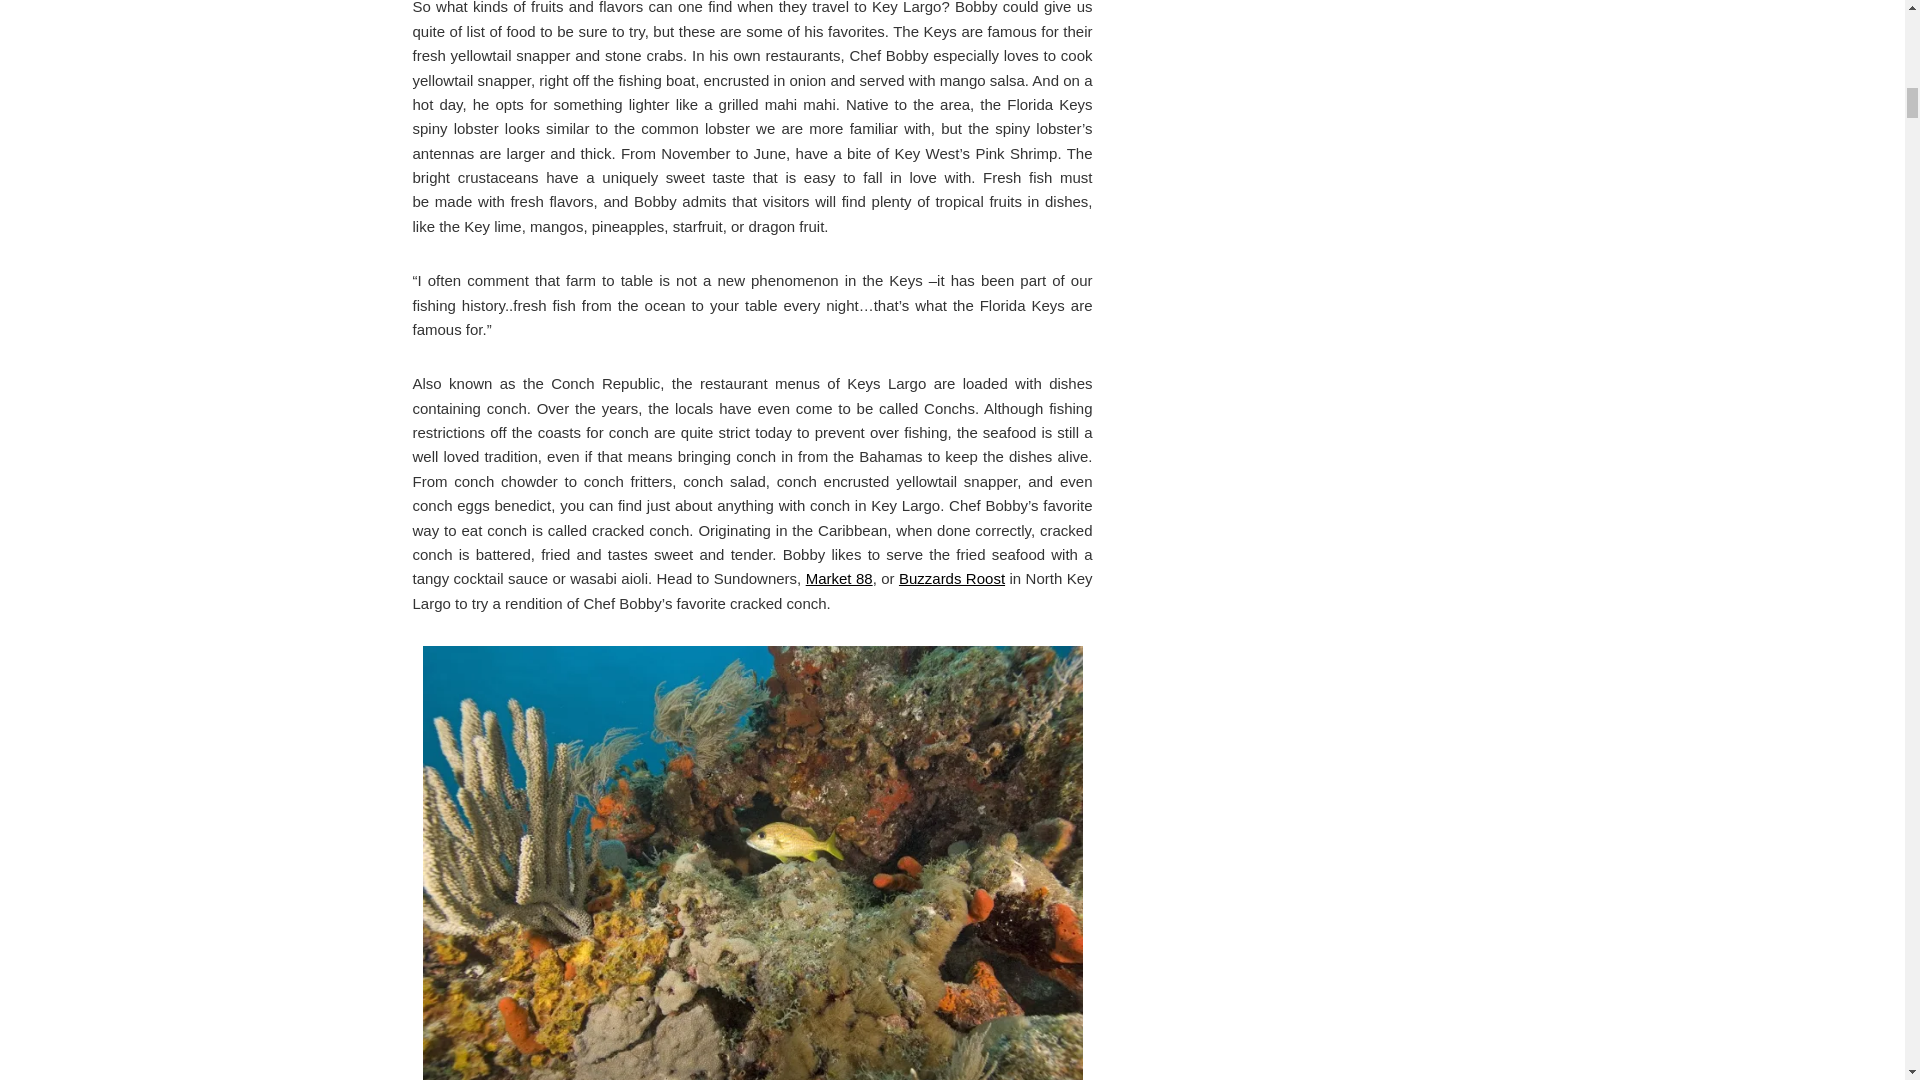  I want to click on Market 88, so click(840, 578).